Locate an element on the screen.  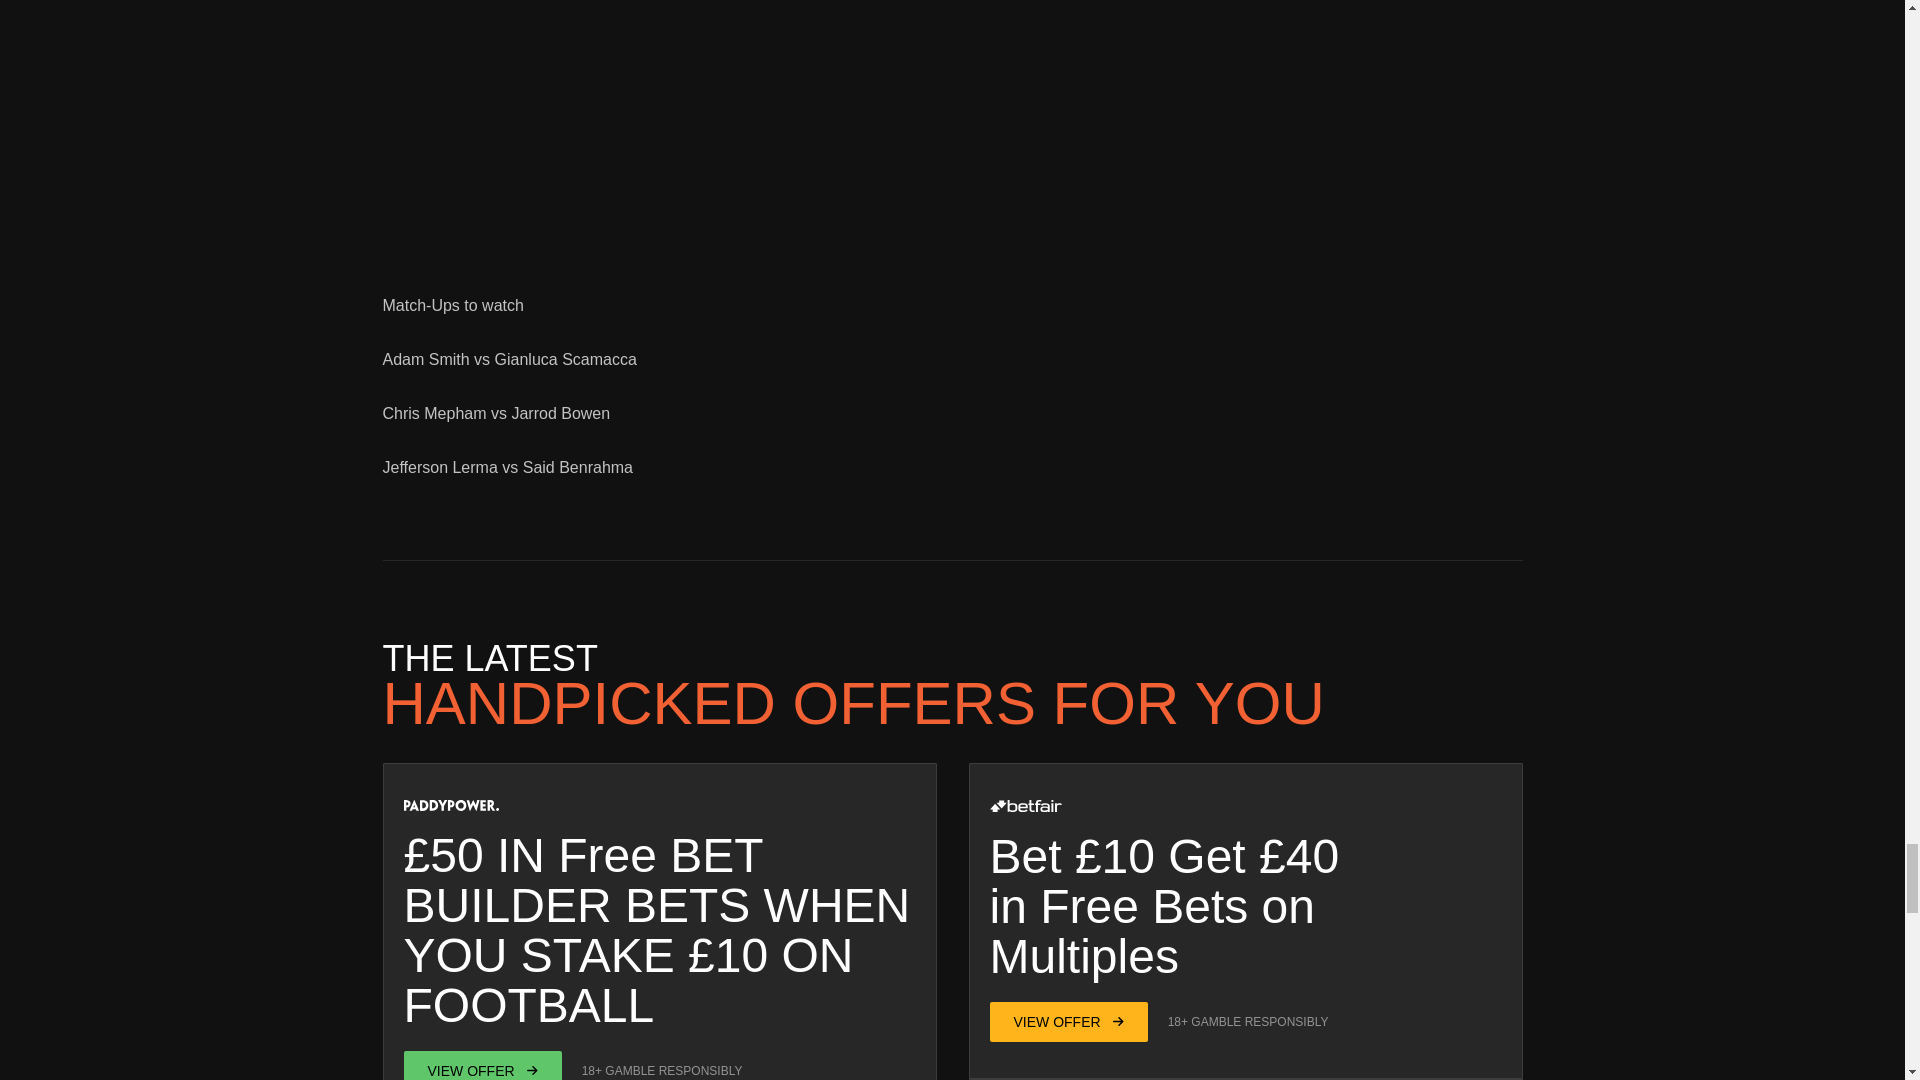
Free Bets is located at coordinates (1144, 906).